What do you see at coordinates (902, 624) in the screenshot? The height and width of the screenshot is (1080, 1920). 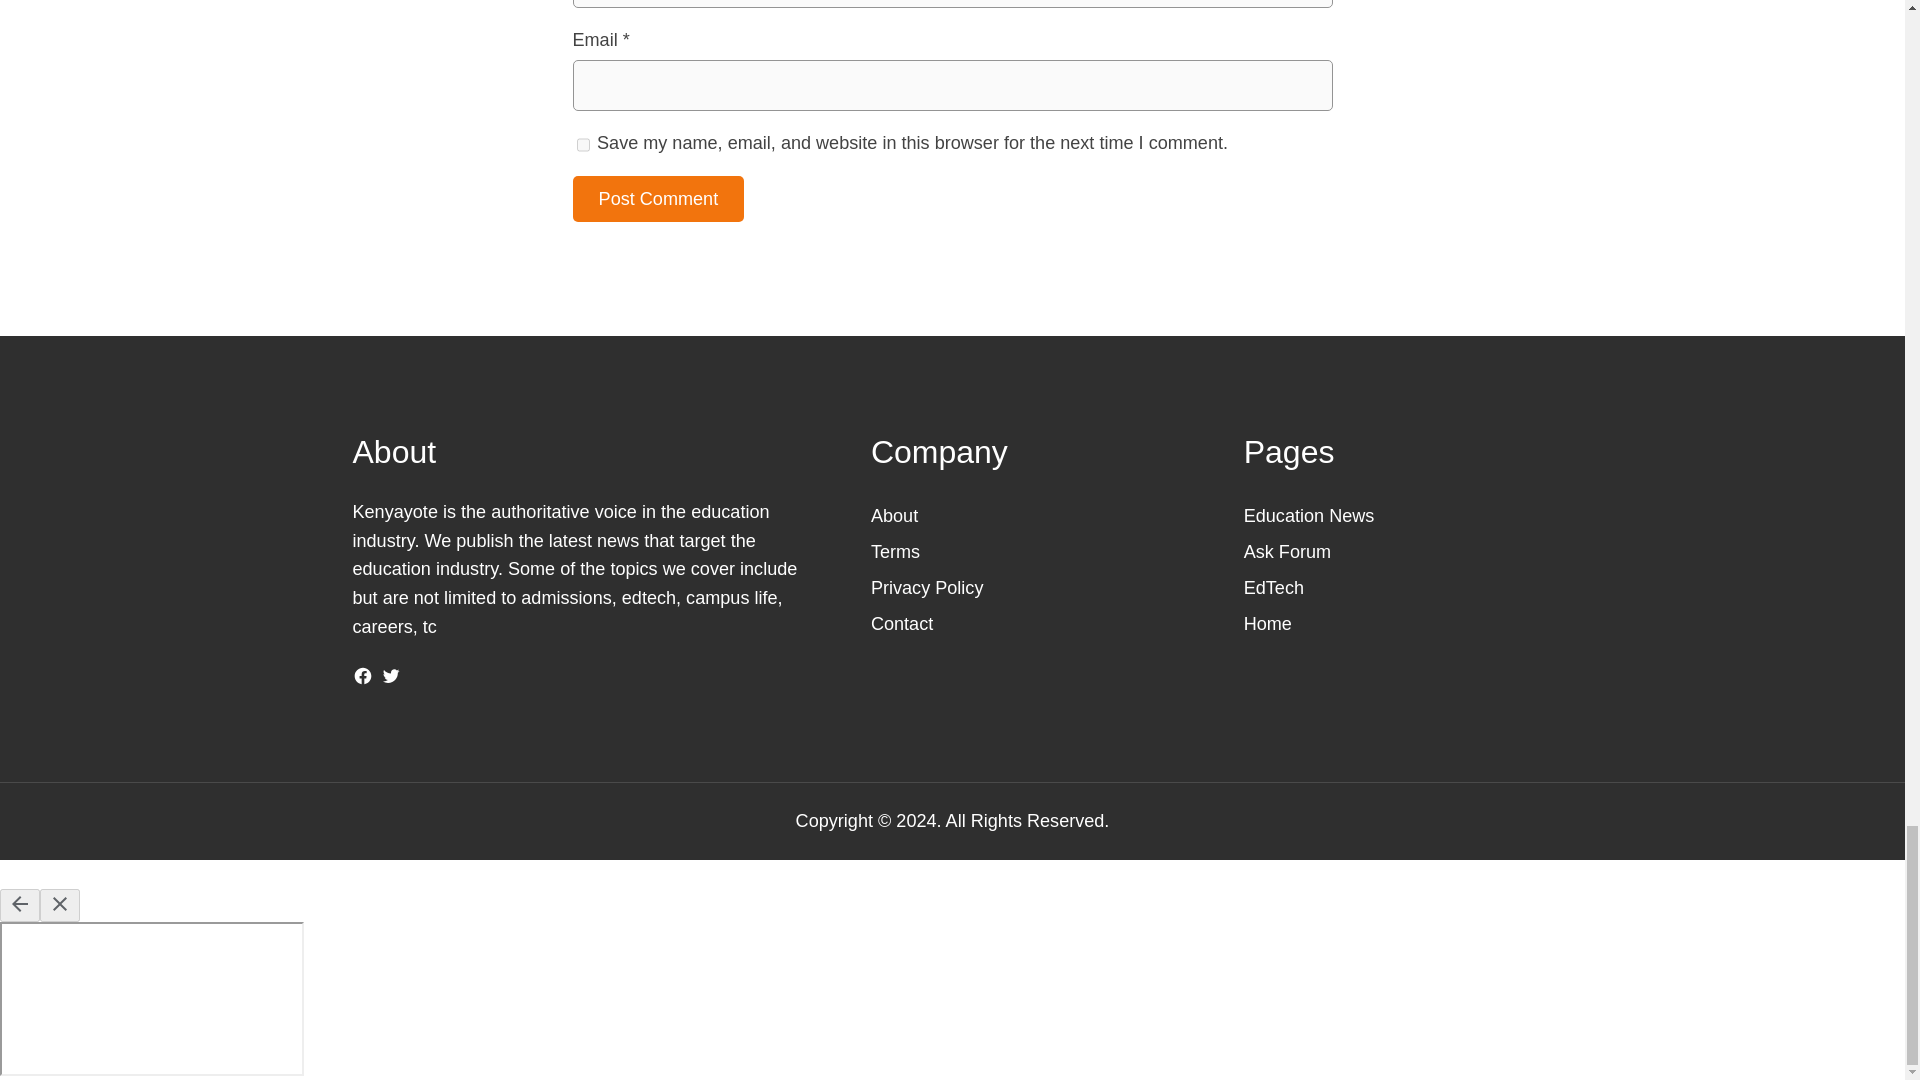 I see `Contact` at bounding box center [902, 624].